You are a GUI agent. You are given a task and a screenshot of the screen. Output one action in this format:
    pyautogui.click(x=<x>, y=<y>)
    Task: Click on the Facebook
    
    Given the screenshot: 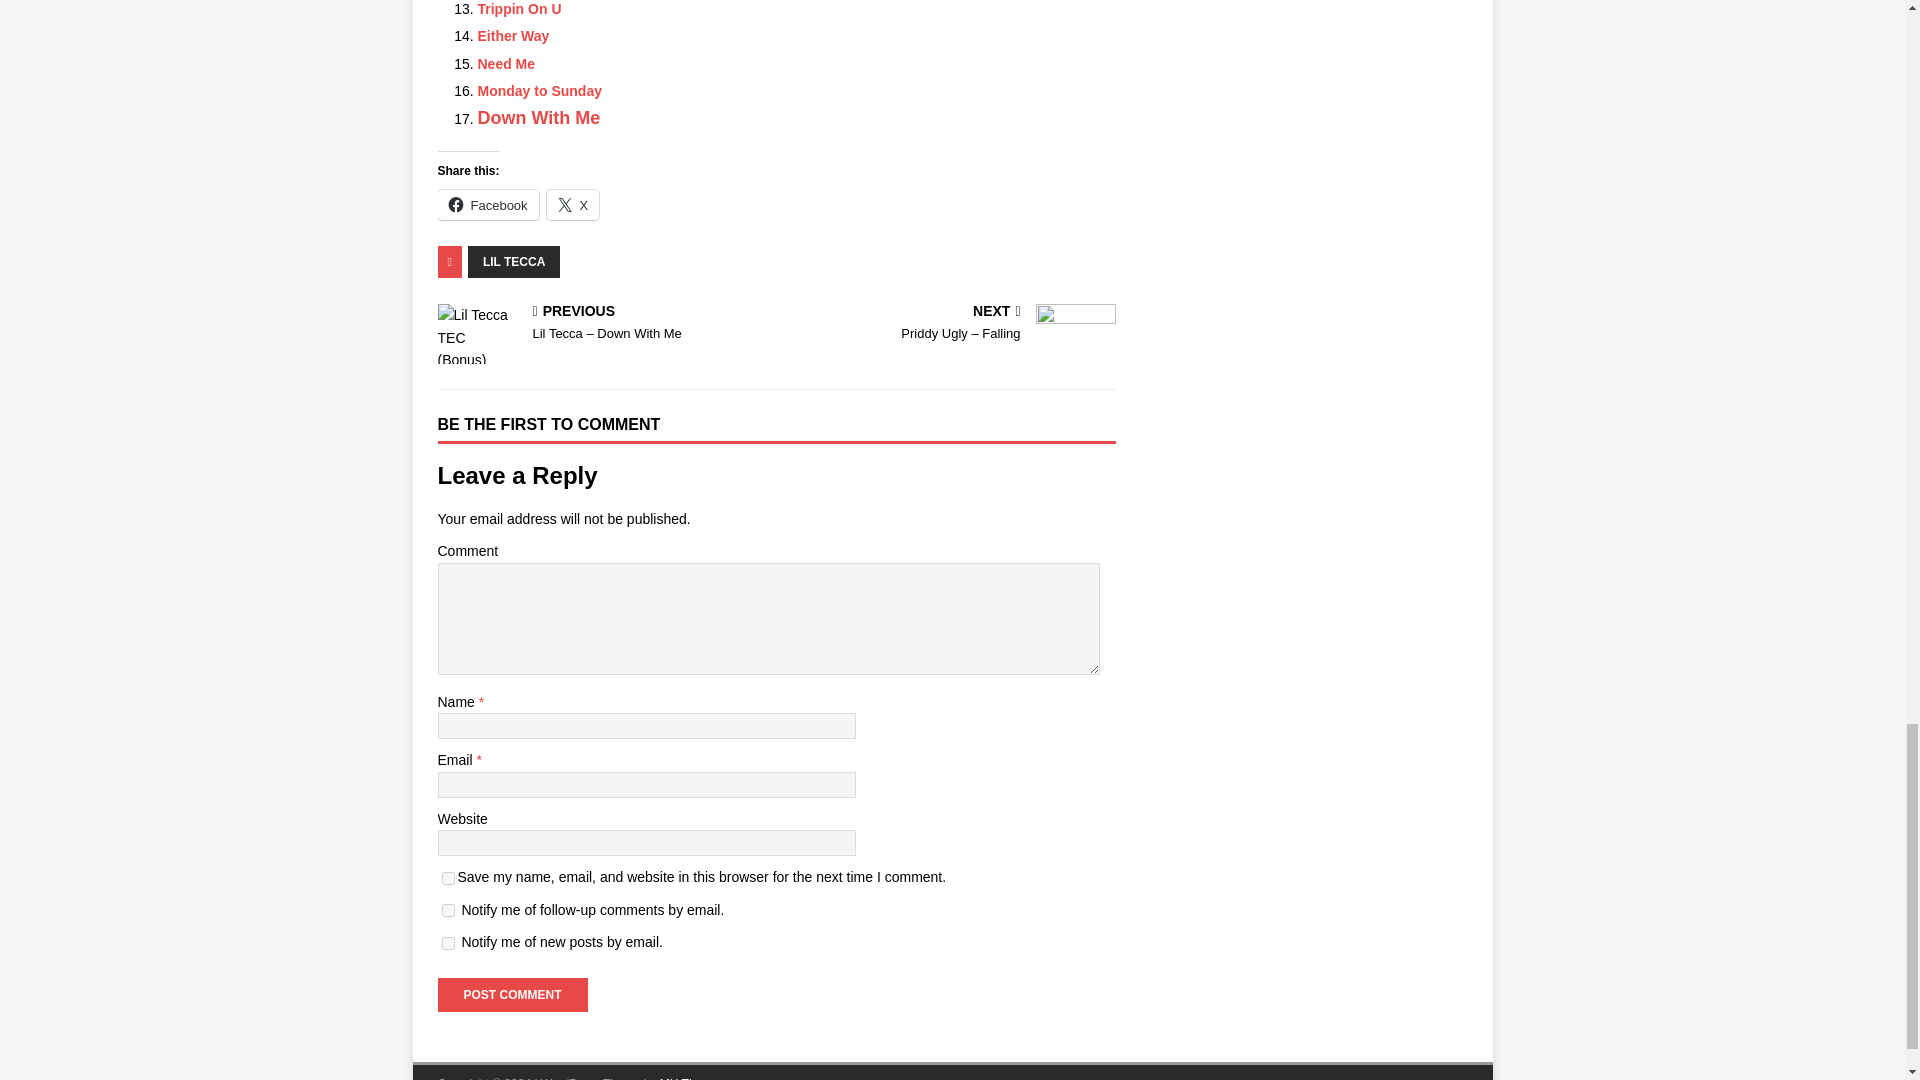 What is the action you would take?
    pyautogui.click(x=488, y=205)
    